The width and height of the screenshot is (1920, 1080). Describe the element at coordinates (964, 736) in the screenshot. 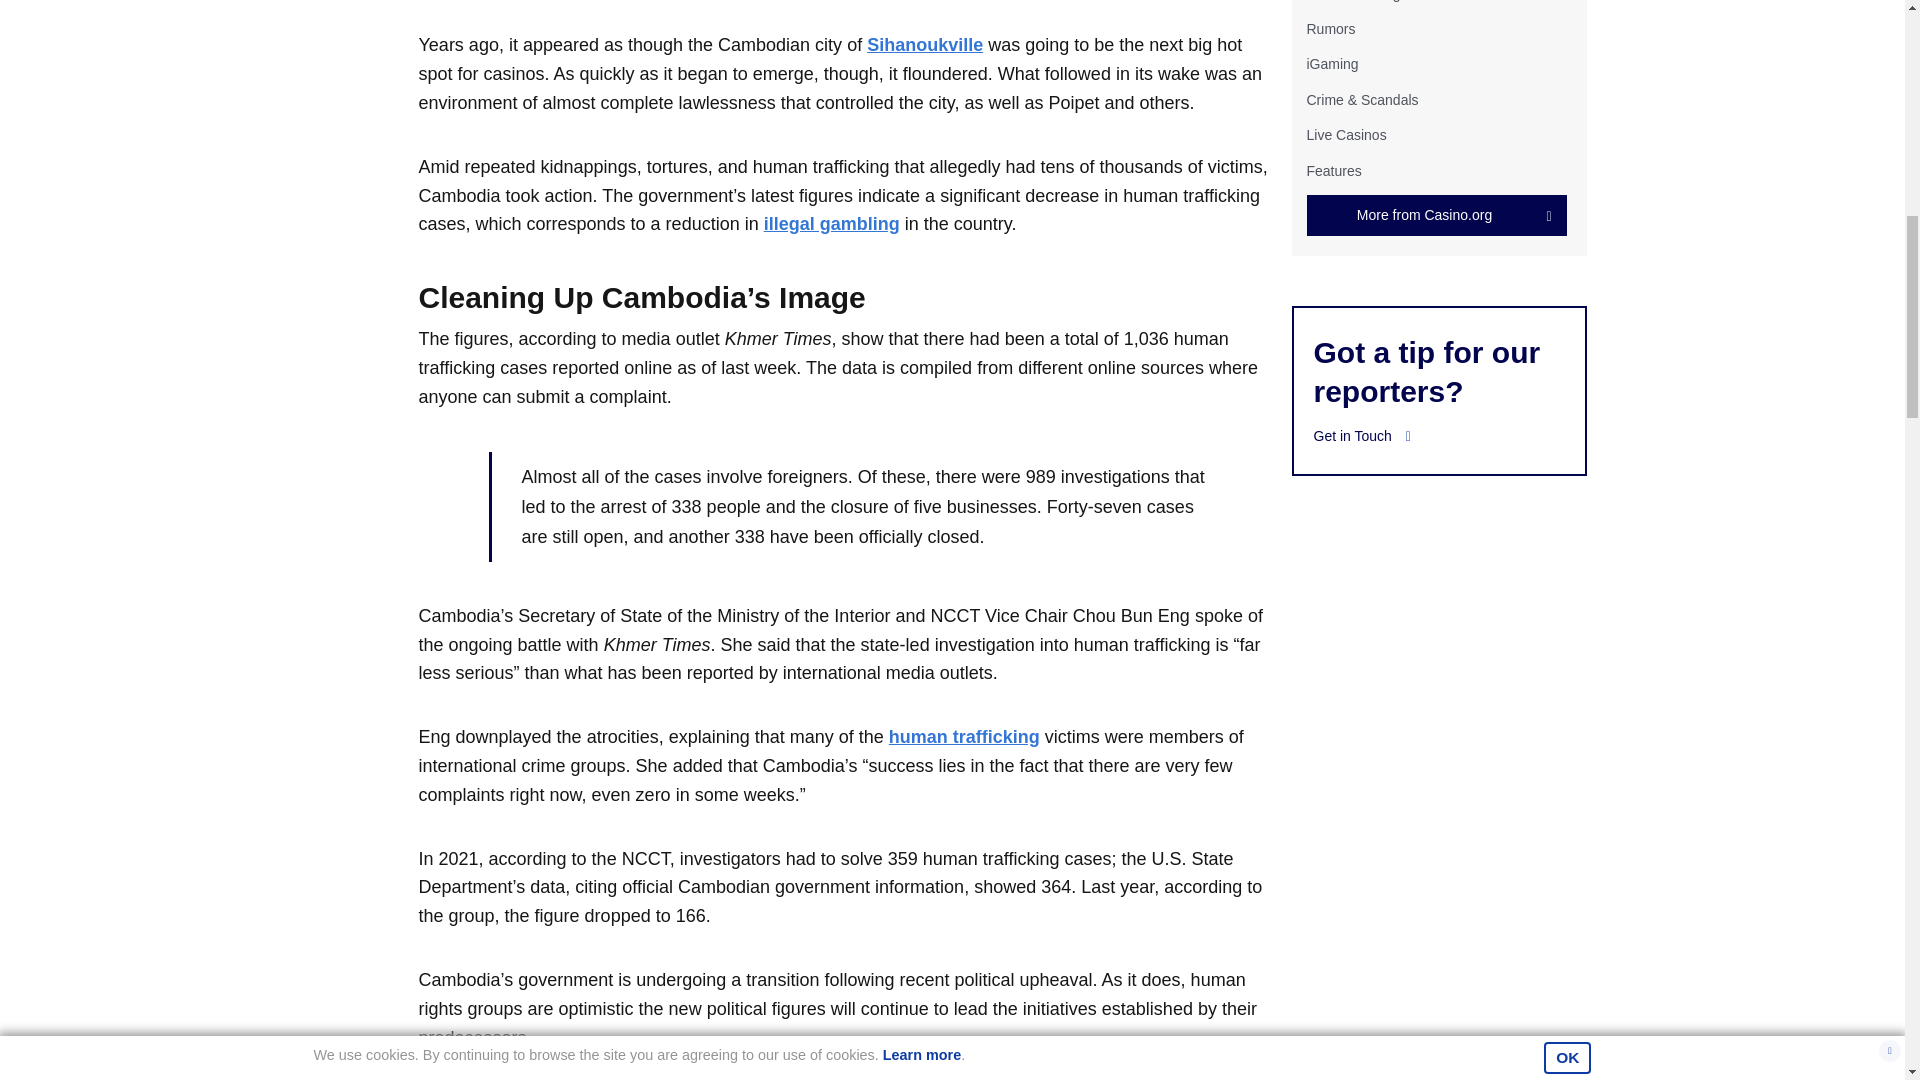

I see `human trafficking` at that location.